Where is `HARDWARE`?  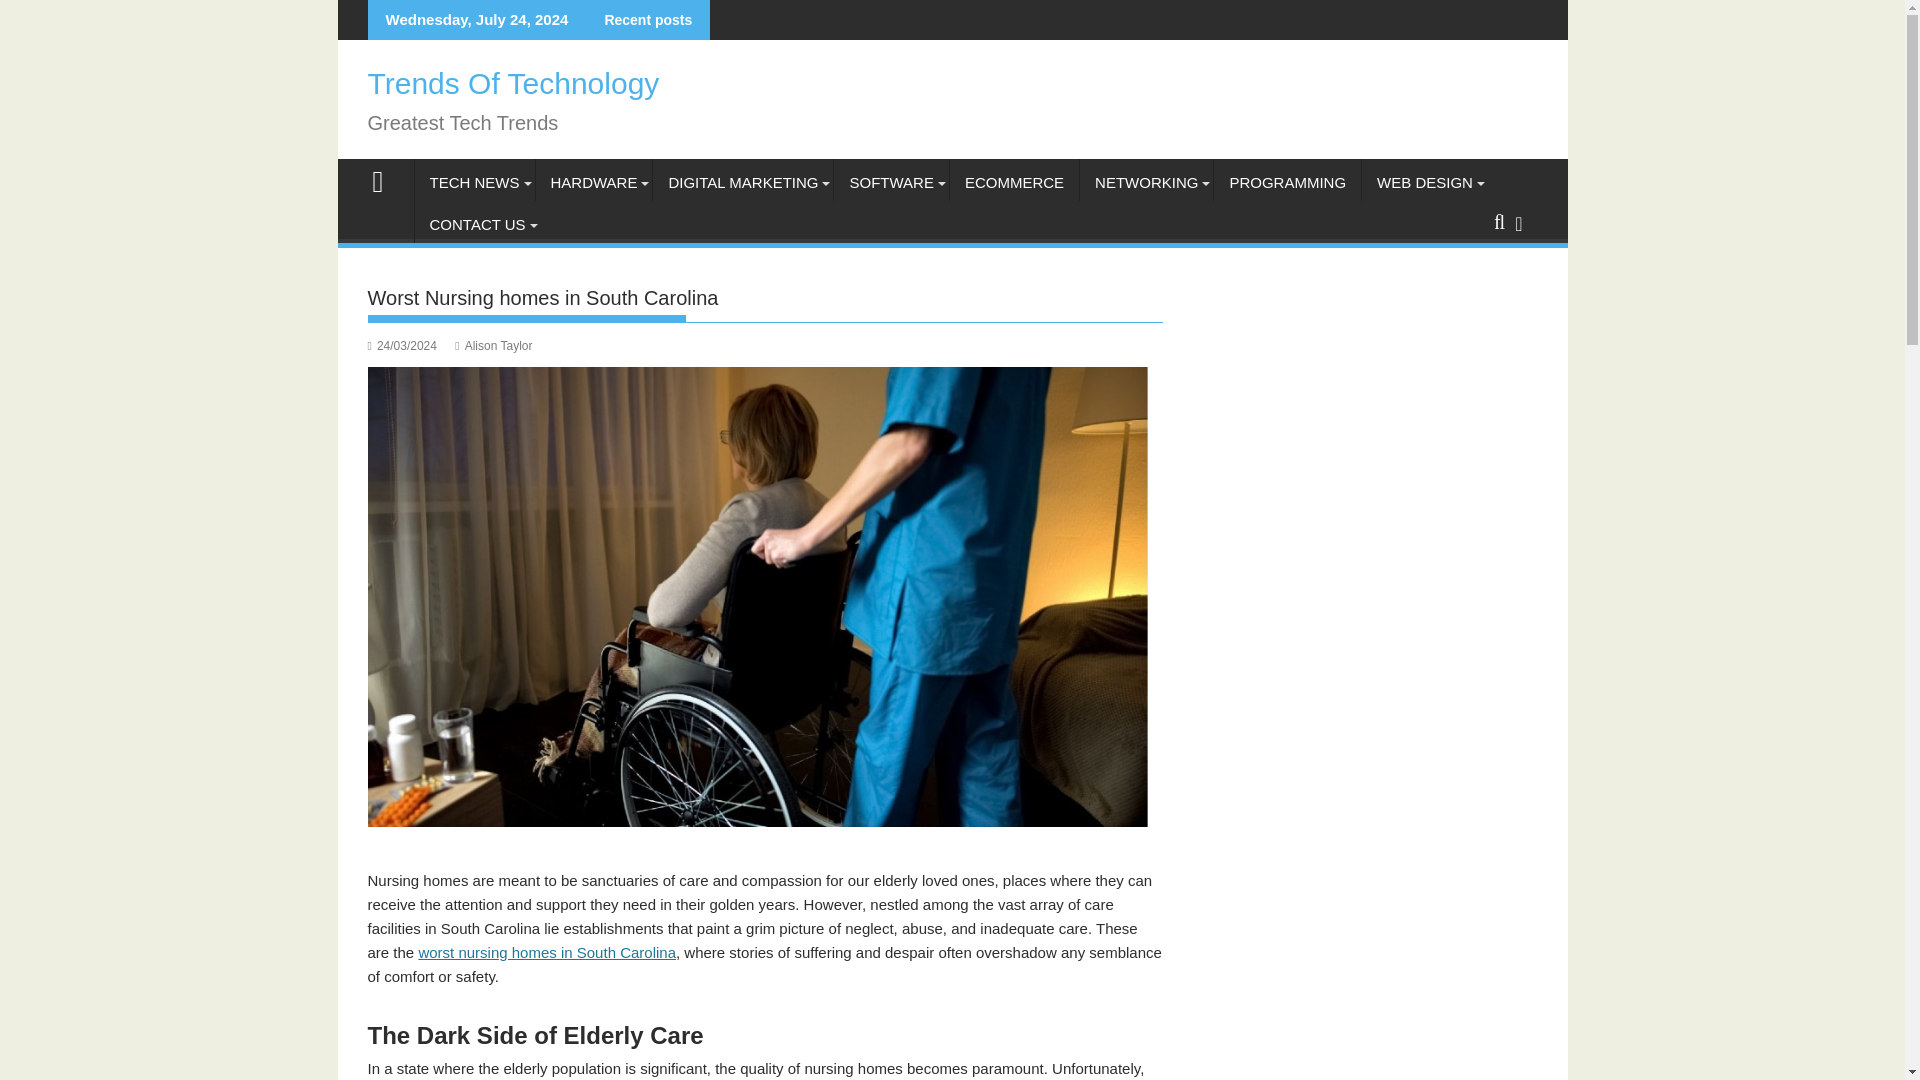
HARDWARE is located at coordinates (594, 182).